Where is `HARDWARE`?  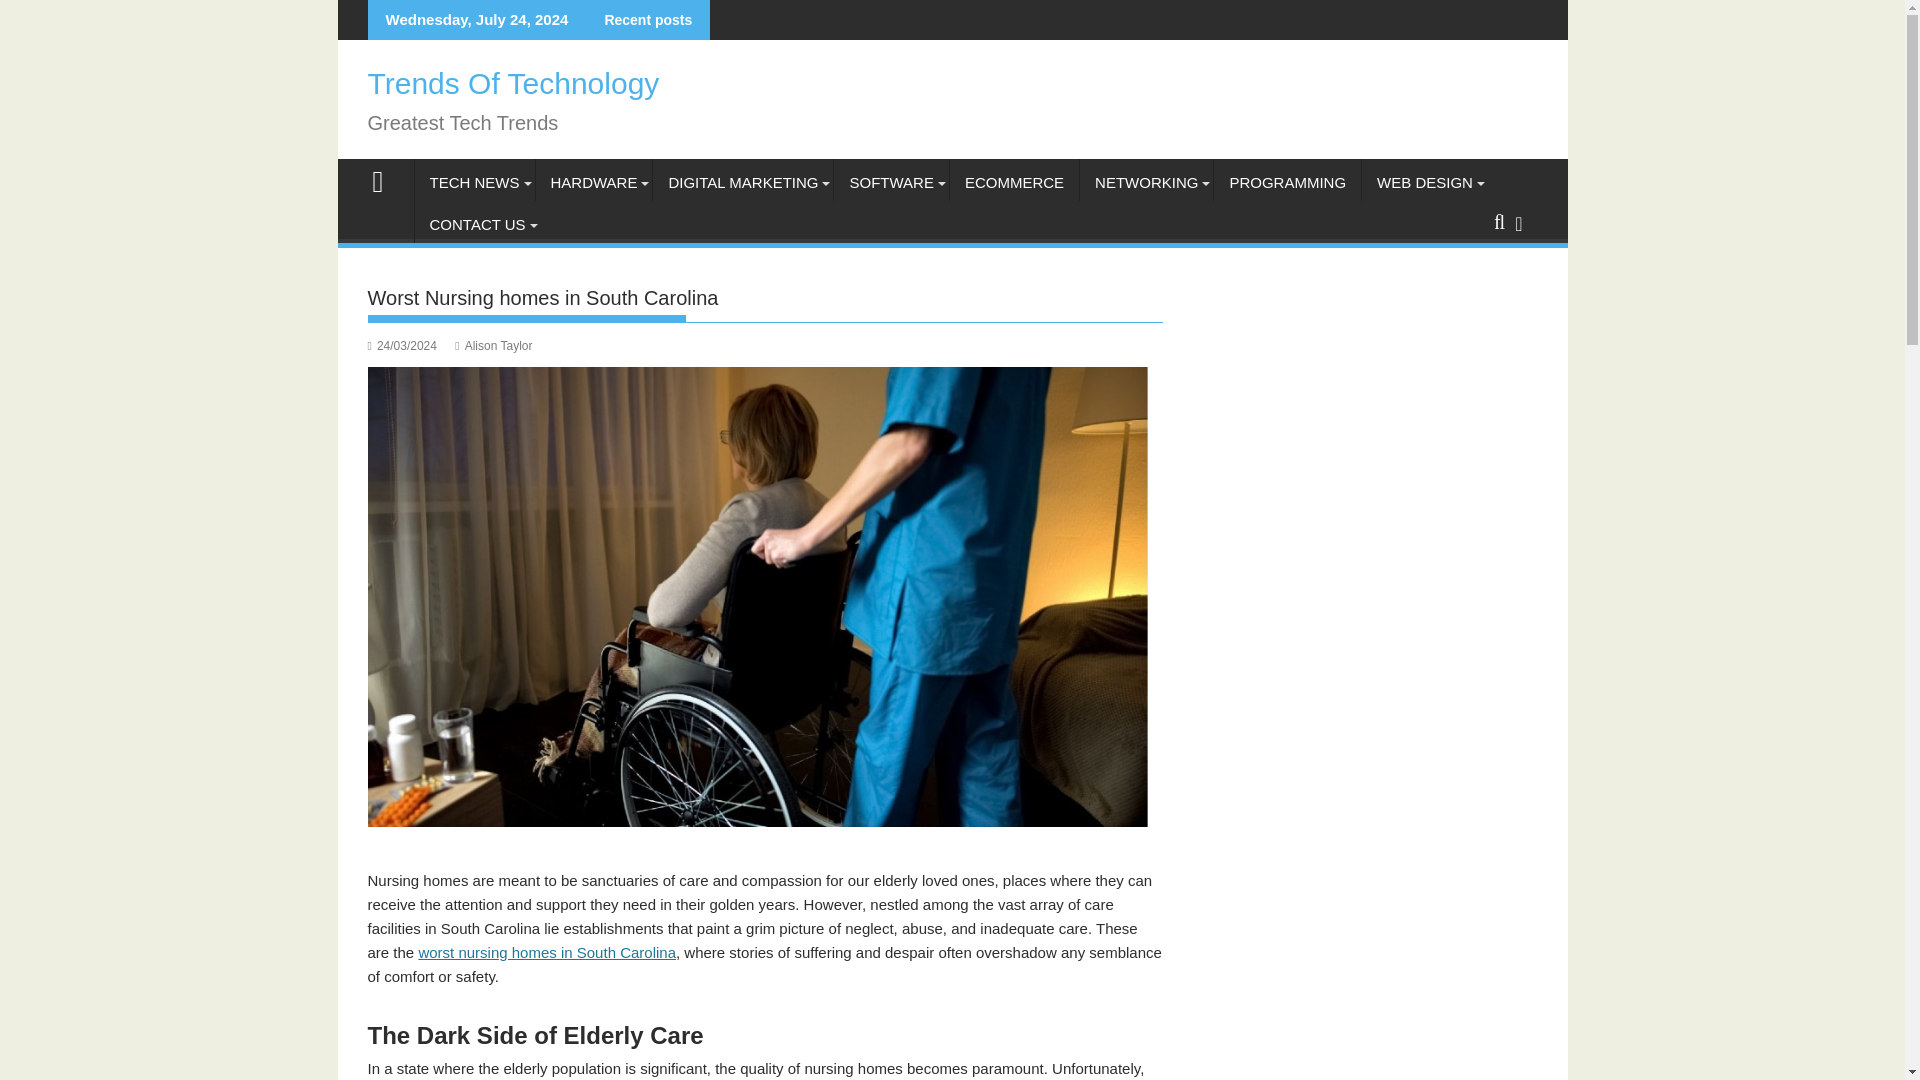
HARDWARE is located at coordinates (594, 182).